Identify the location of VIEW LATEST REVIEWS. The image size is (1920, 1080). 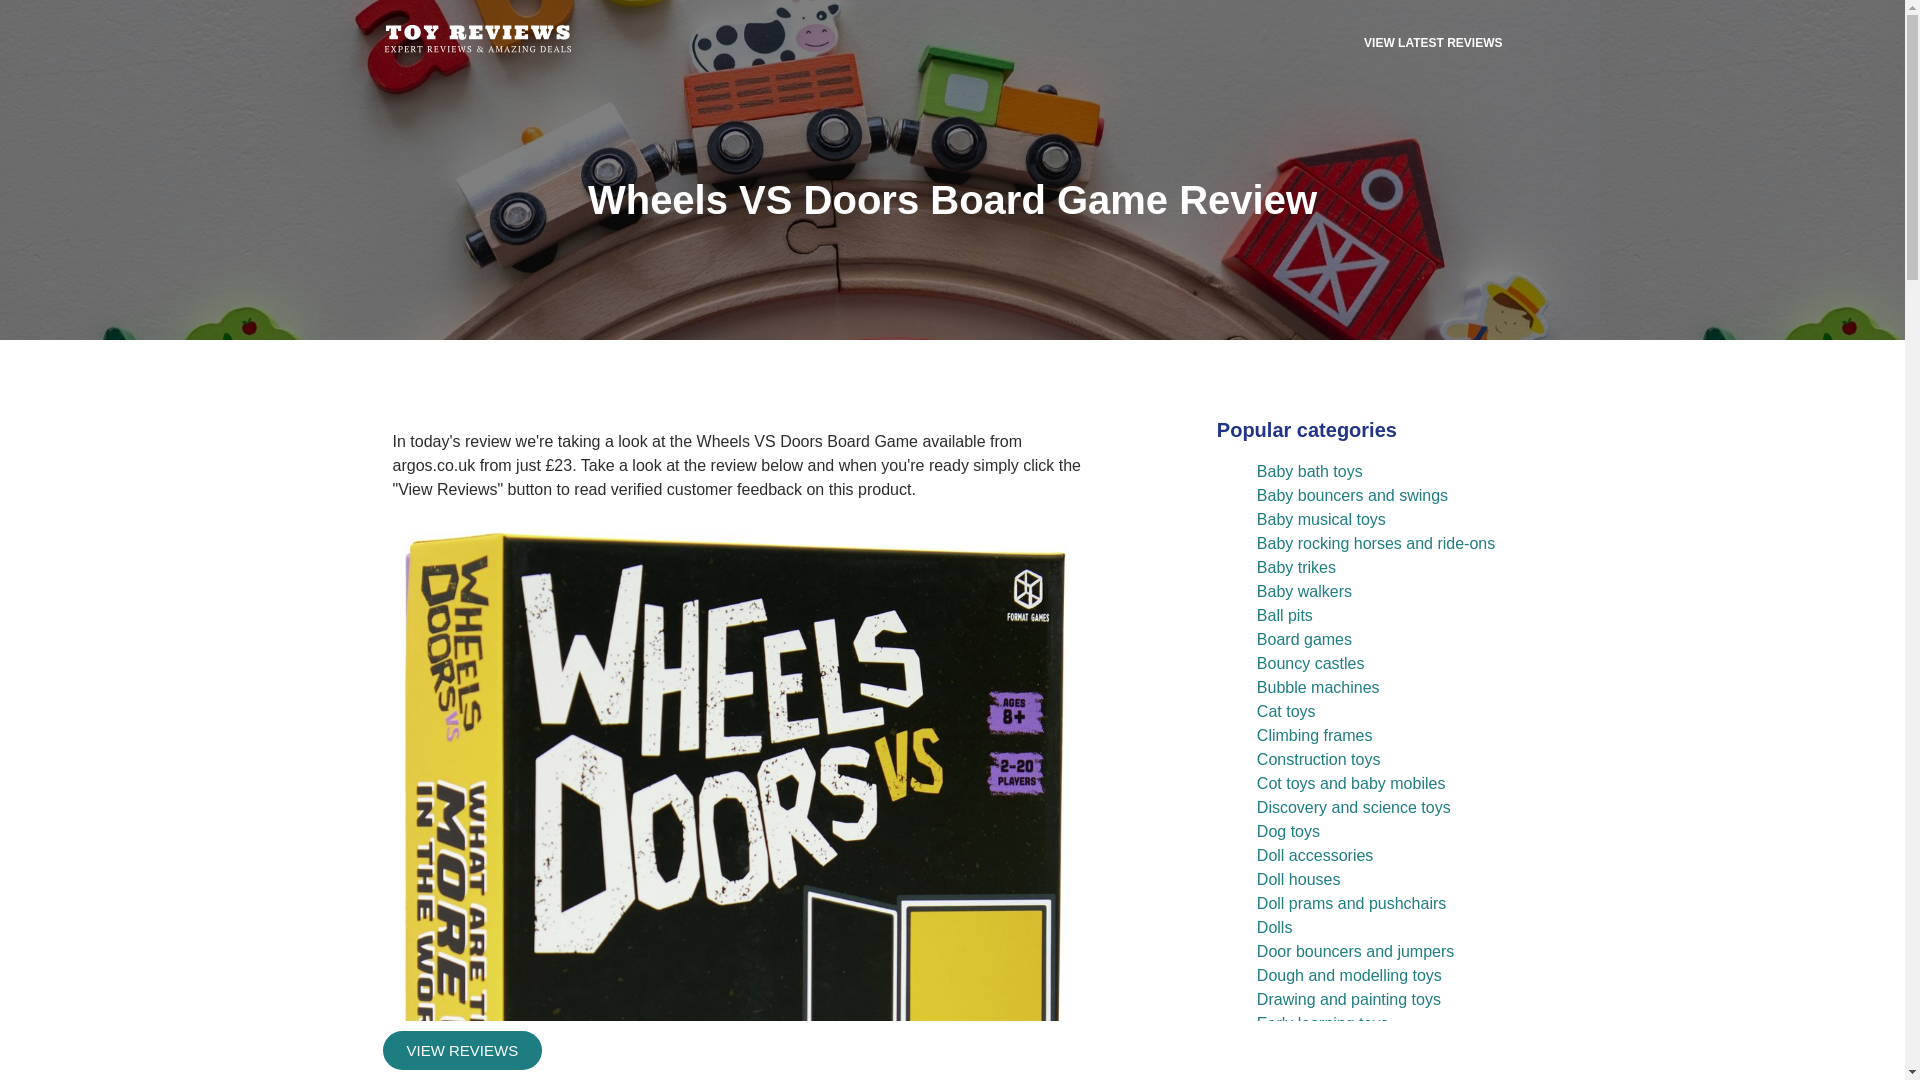
(1433, 42).